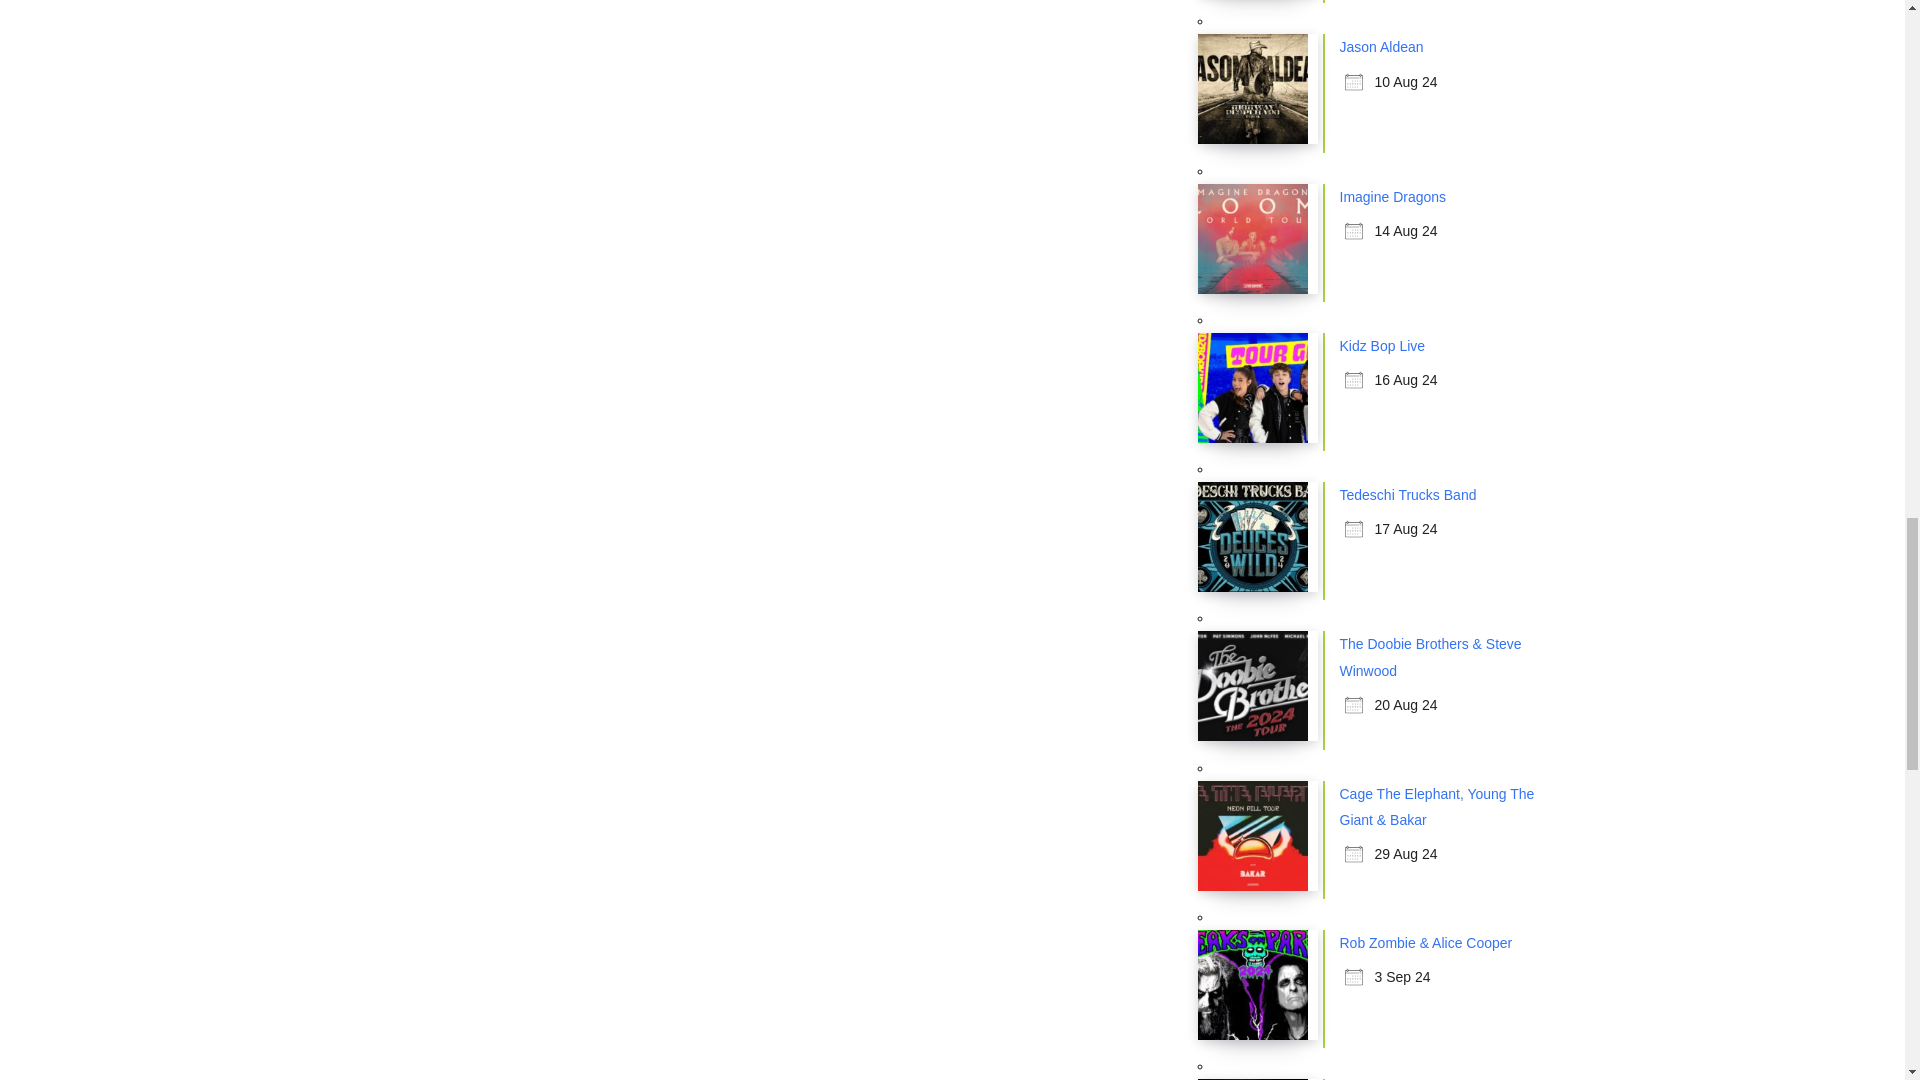 The width and height of the screenshot is (1920, 1080). Describe the element at coordinates (1382, 46) in the screenshot. I see `Jason Aldean` at that location.